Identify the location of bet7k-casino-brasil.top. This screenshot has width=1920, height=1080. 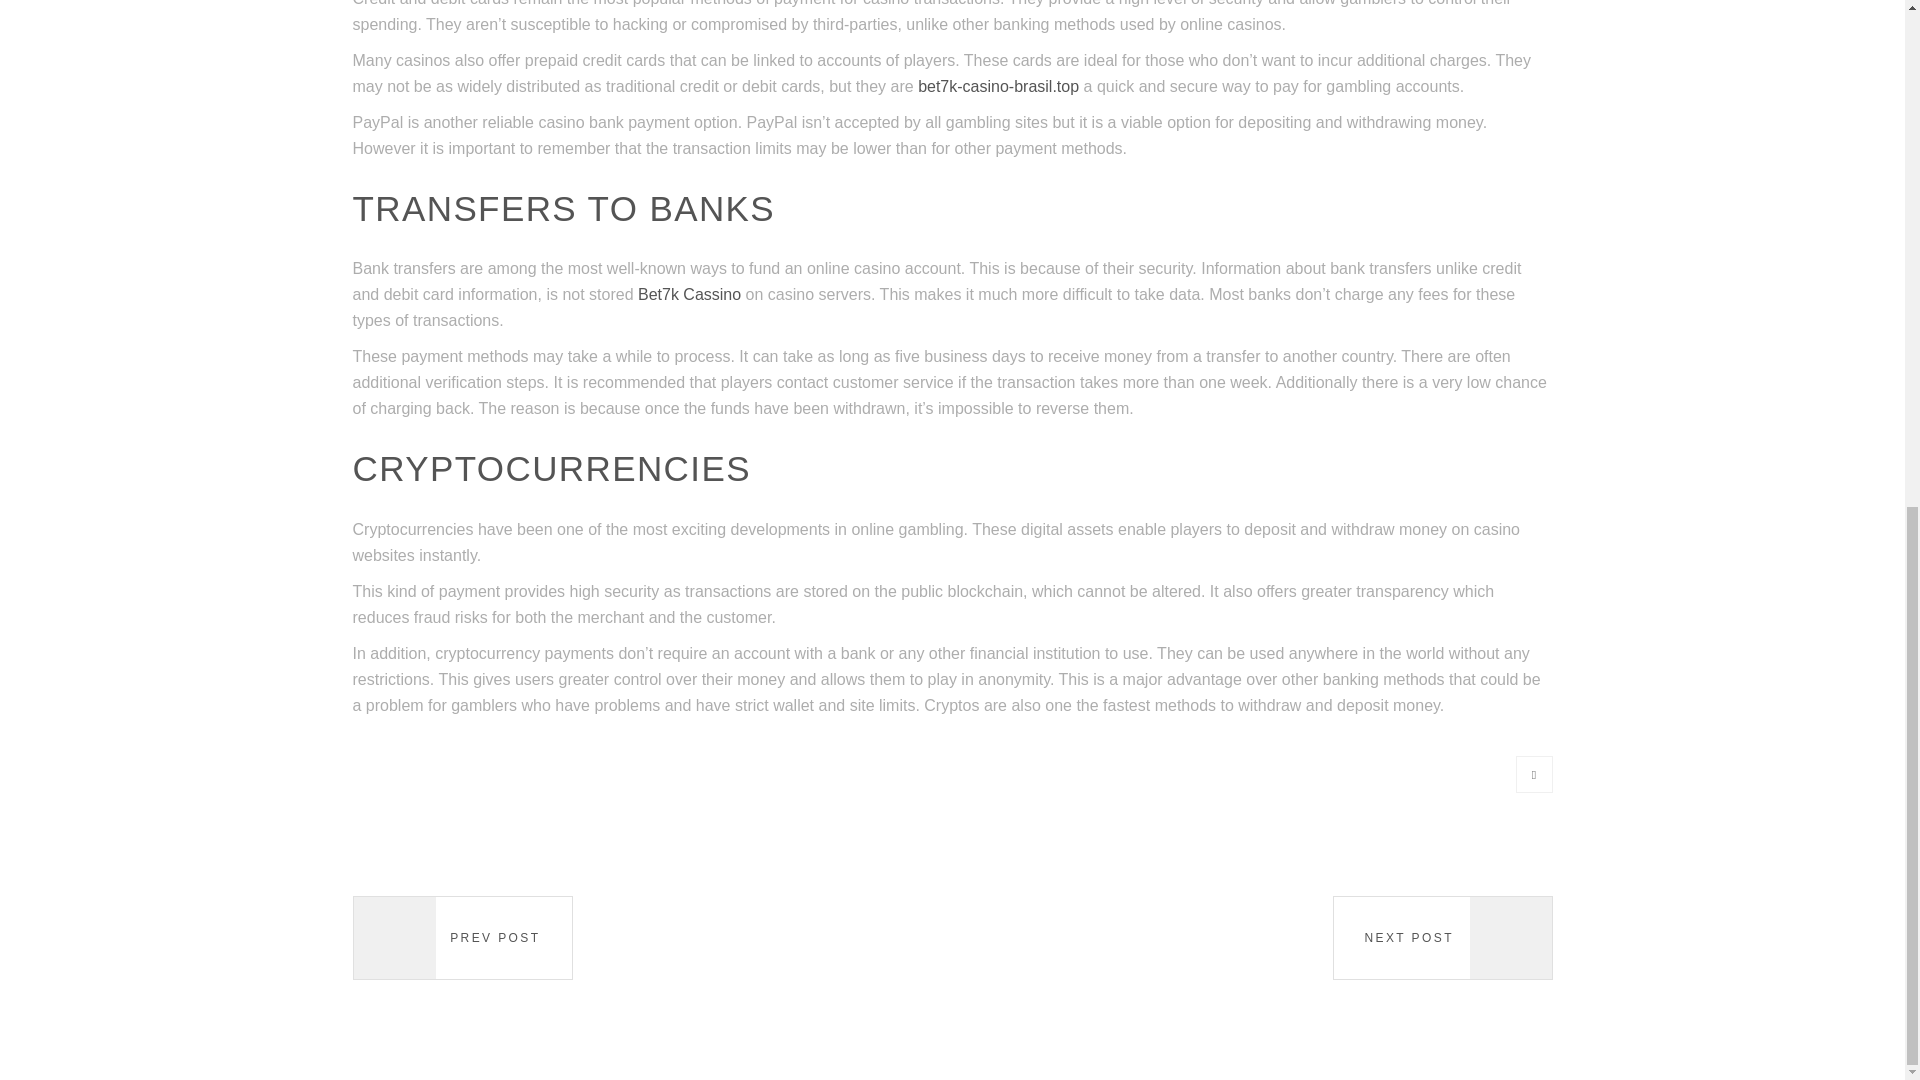
(998, 86).